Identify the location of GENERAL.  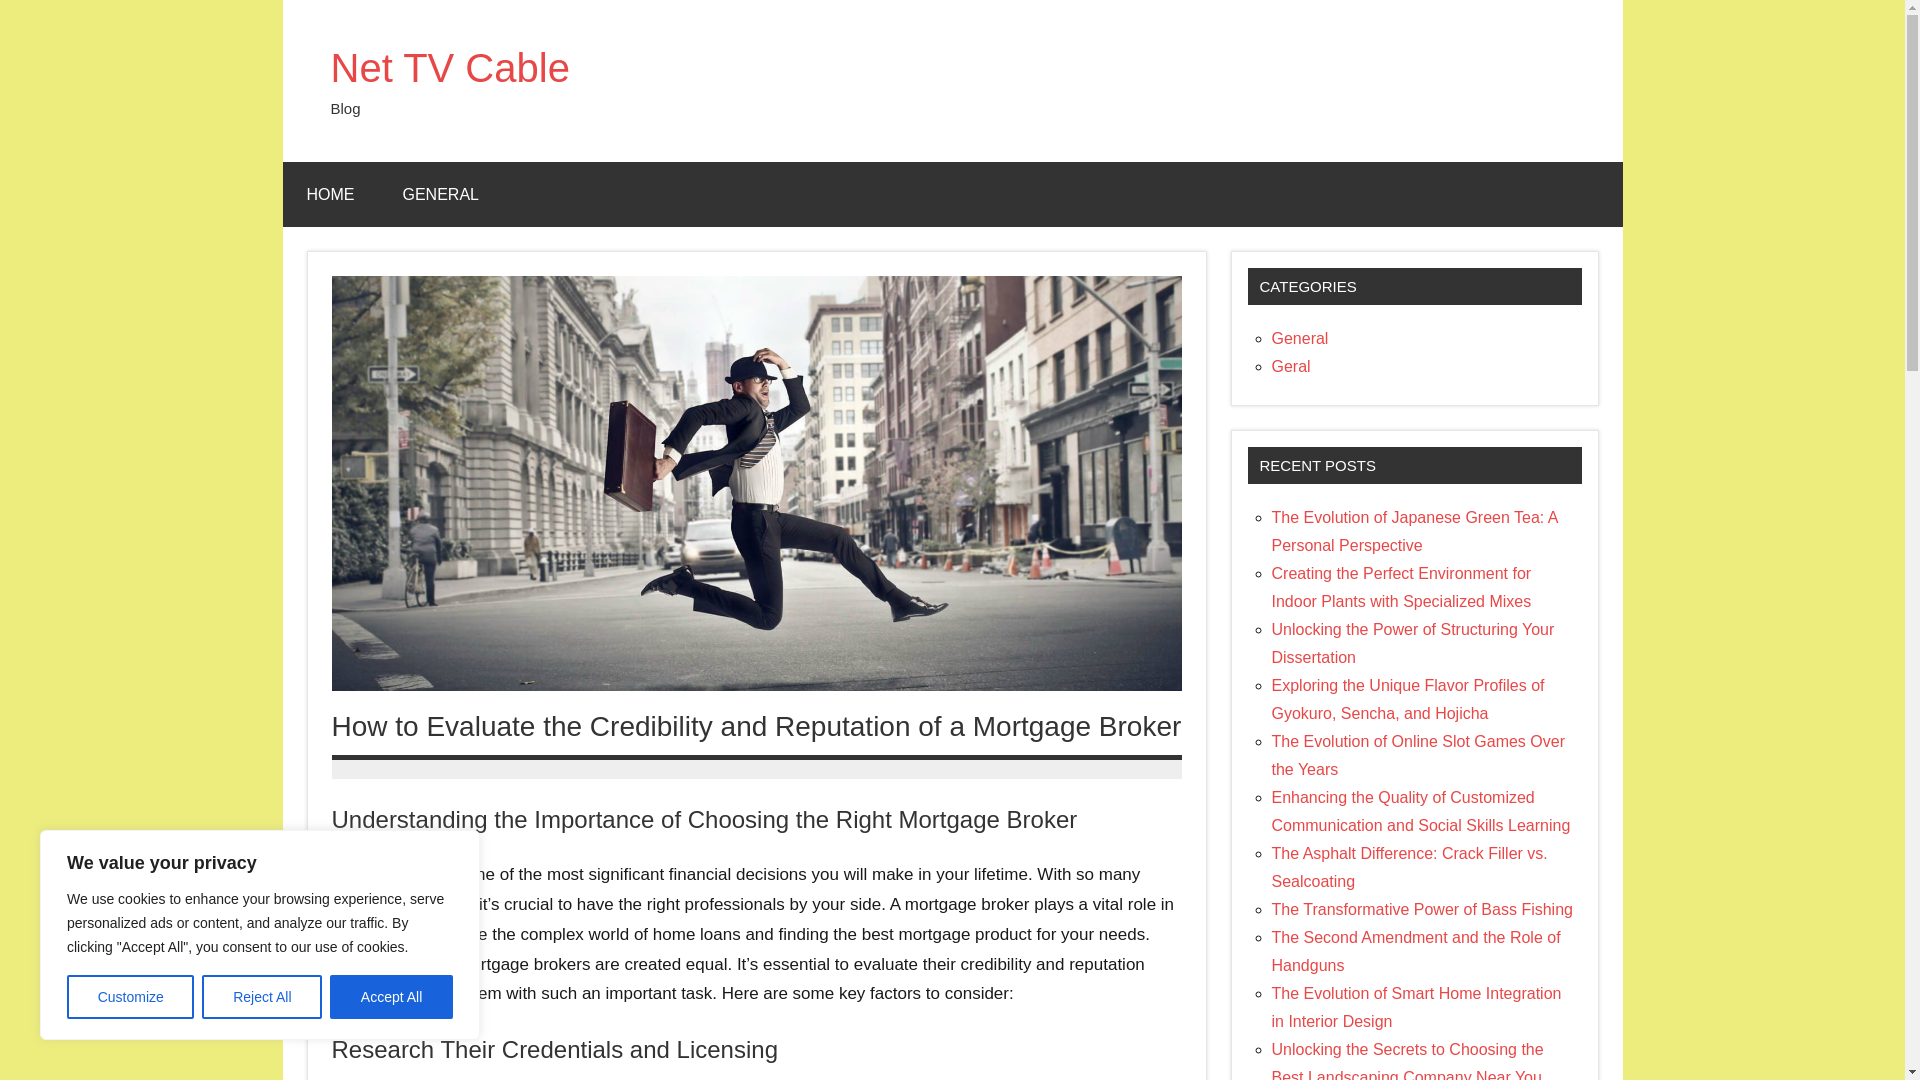
(440, 194).